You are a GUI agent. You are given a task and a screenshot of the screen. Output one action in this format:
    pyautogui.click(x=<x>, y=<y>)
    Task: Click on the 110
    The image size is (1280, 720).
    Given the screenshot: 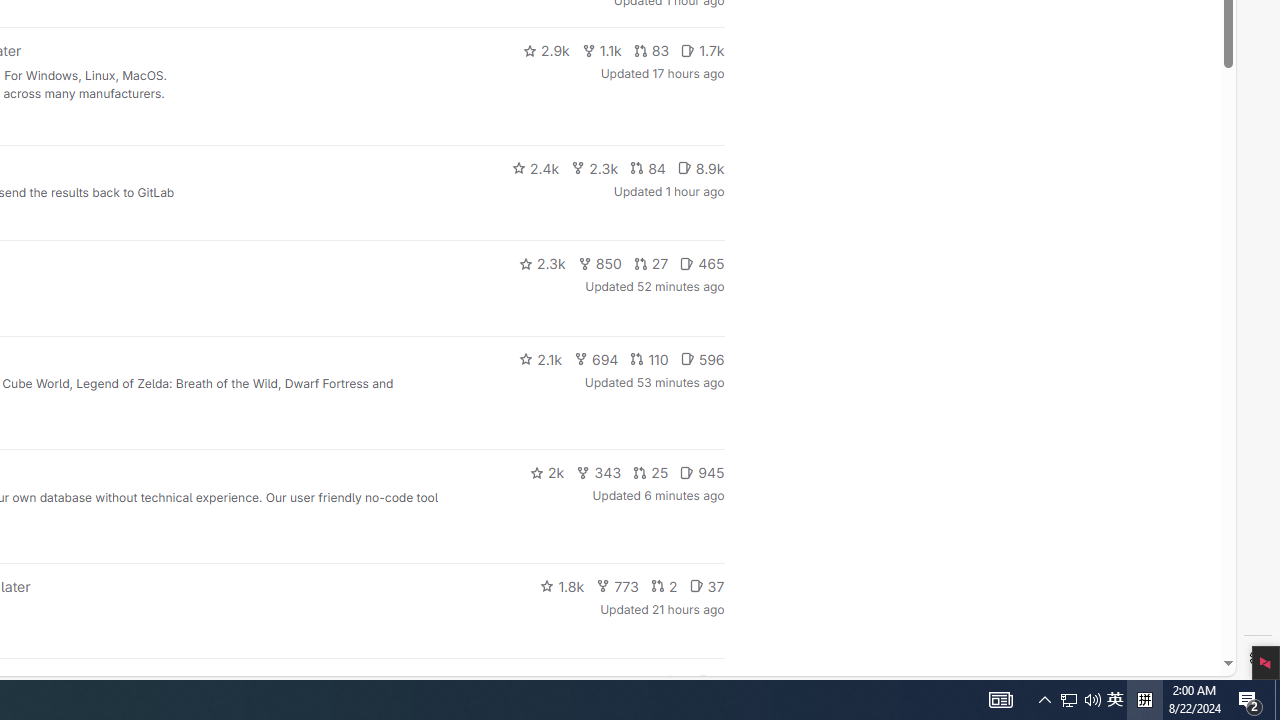 What is the action you would take?
    pyautogui.click(x=649, y=358)
    